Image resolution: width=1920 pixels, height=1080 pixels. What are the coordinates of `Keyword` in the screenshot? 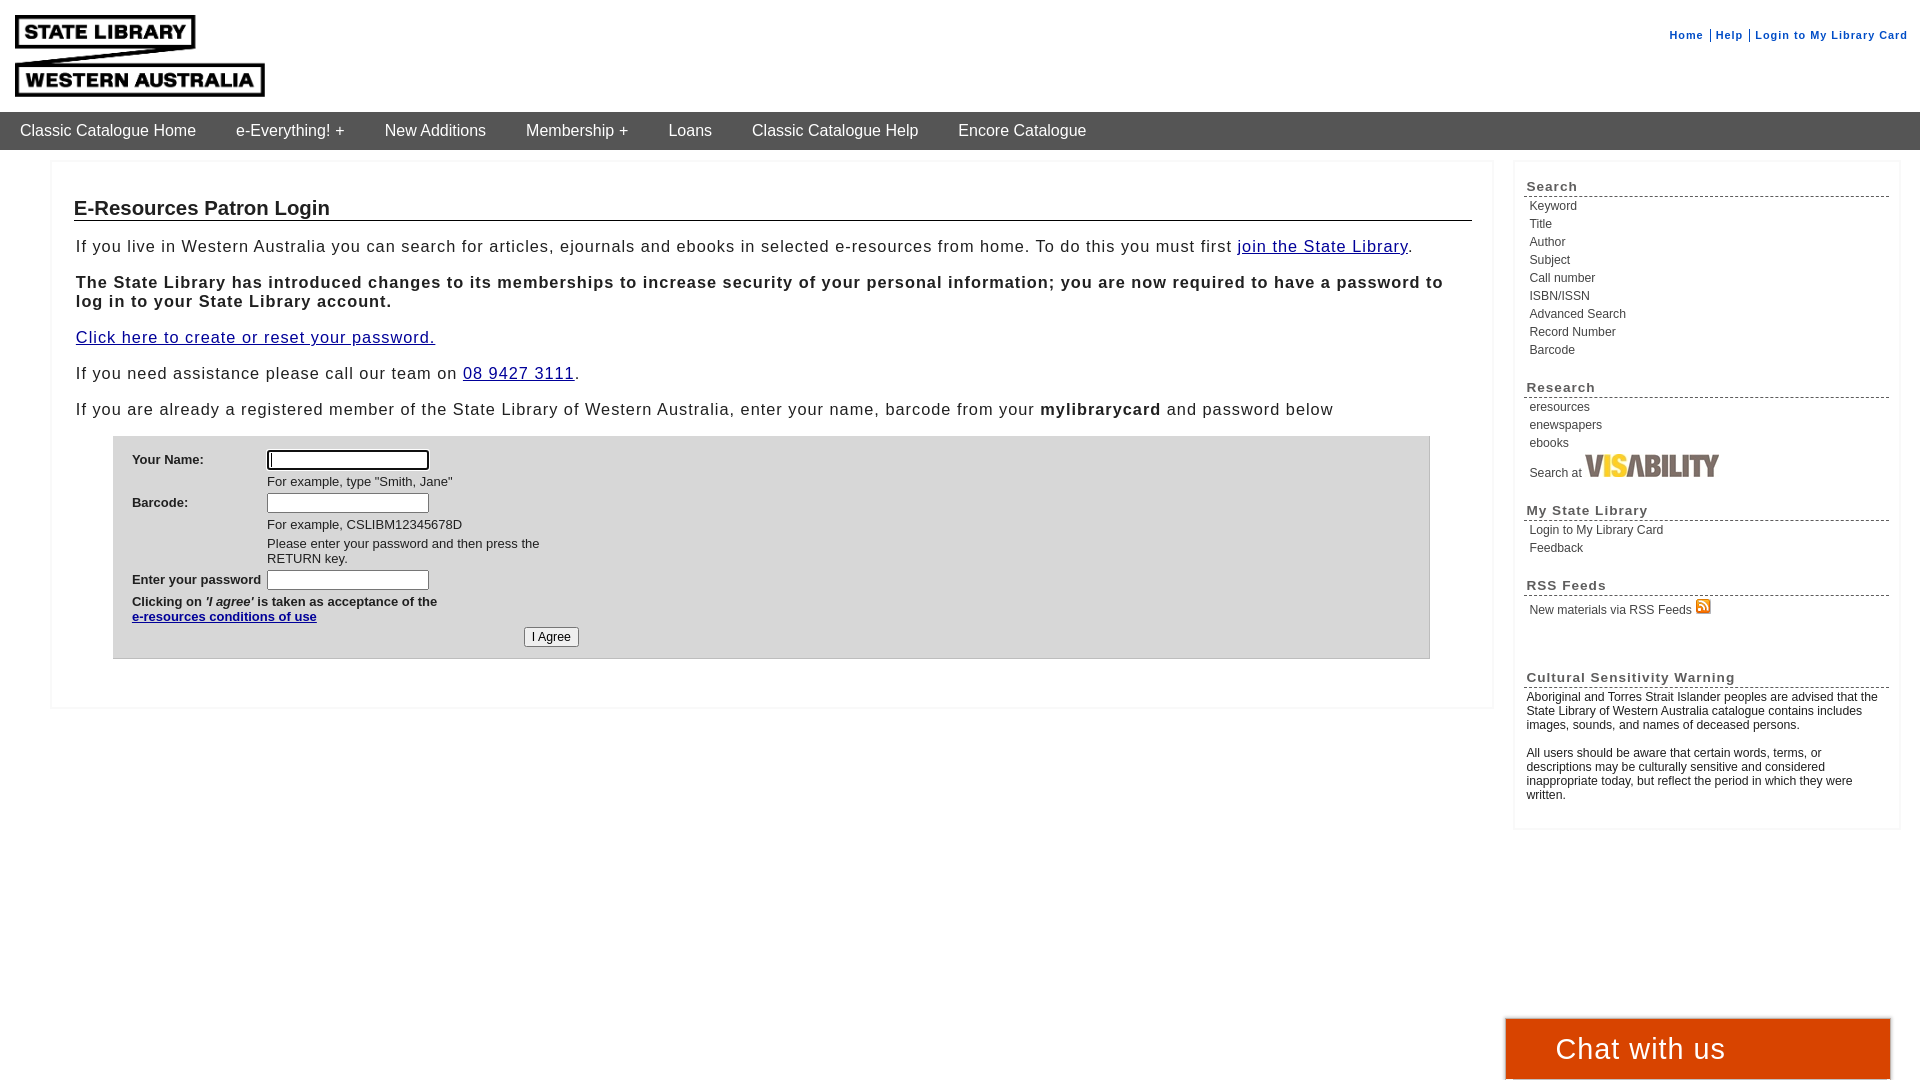 It's located at (1708, 206).